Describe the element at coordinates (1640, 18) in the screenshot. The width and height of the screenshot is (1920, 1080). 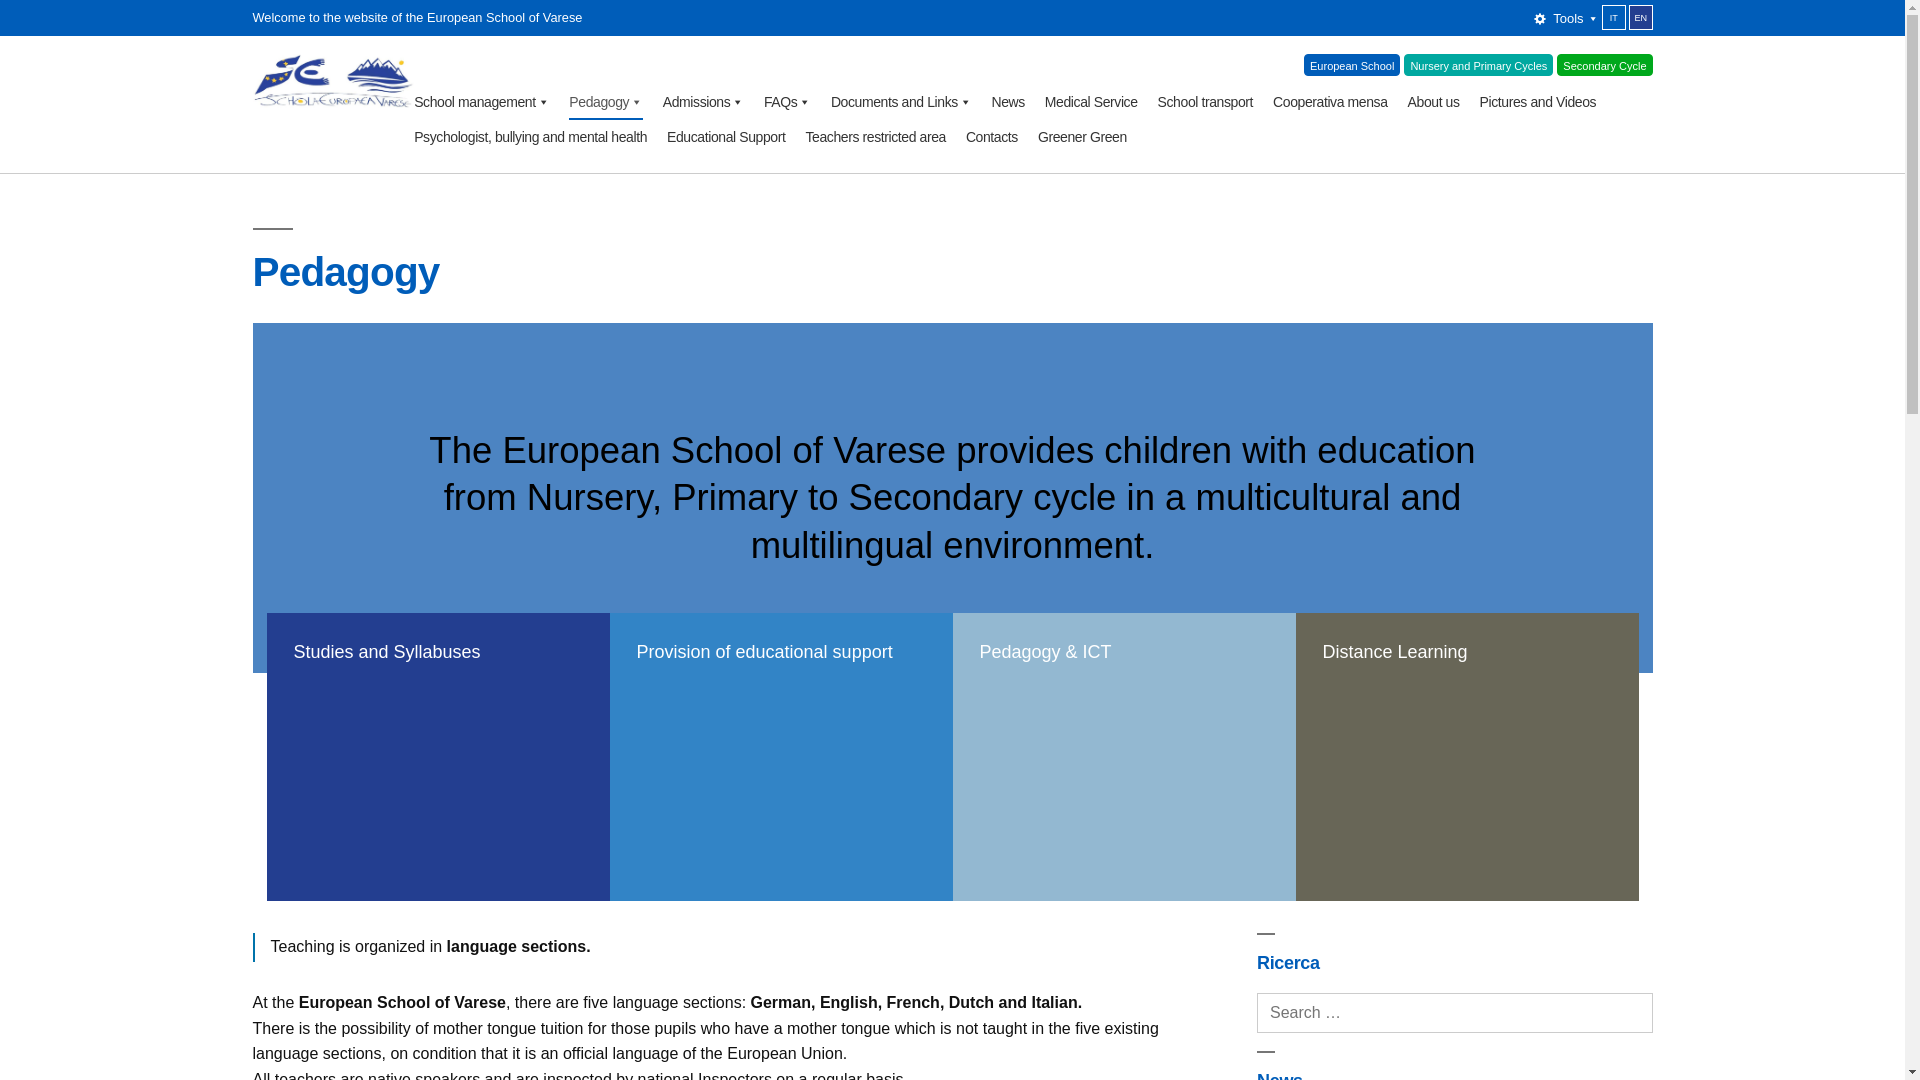
I see `EN` at that location.